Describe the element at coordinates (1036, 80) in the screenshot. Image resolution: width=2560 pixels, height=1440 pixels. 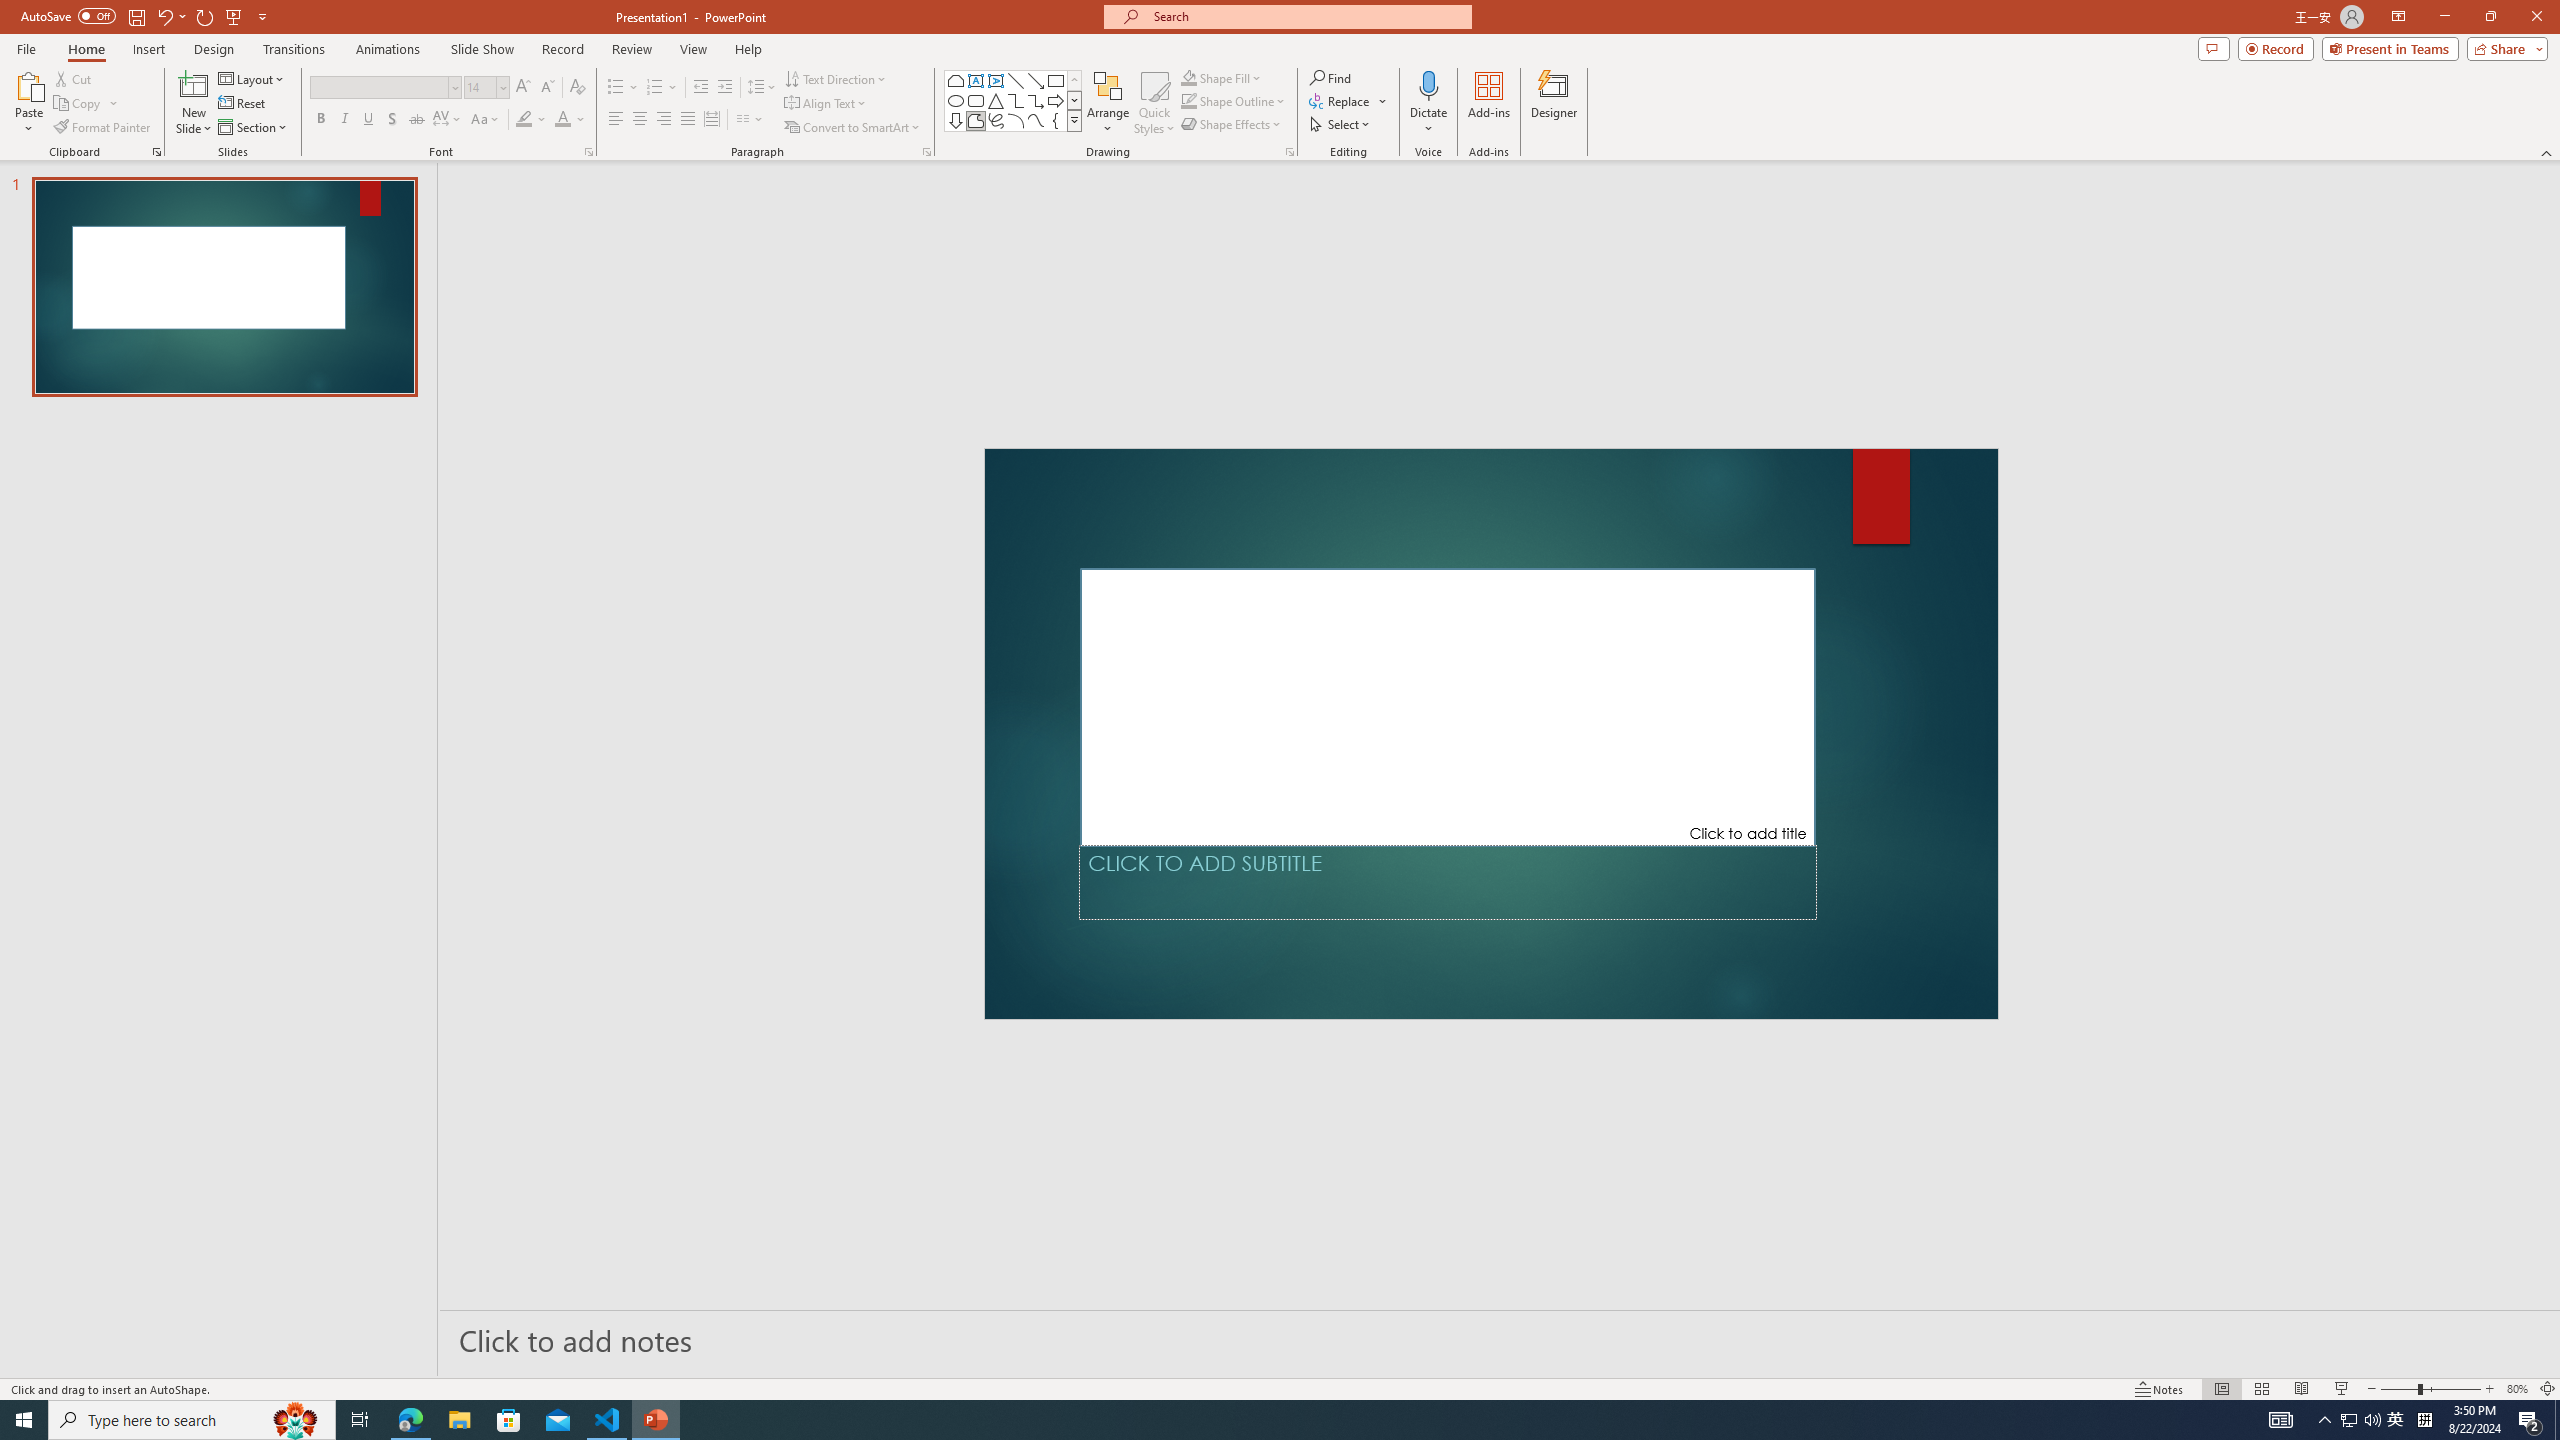
I see `Line Arrow` at that location.